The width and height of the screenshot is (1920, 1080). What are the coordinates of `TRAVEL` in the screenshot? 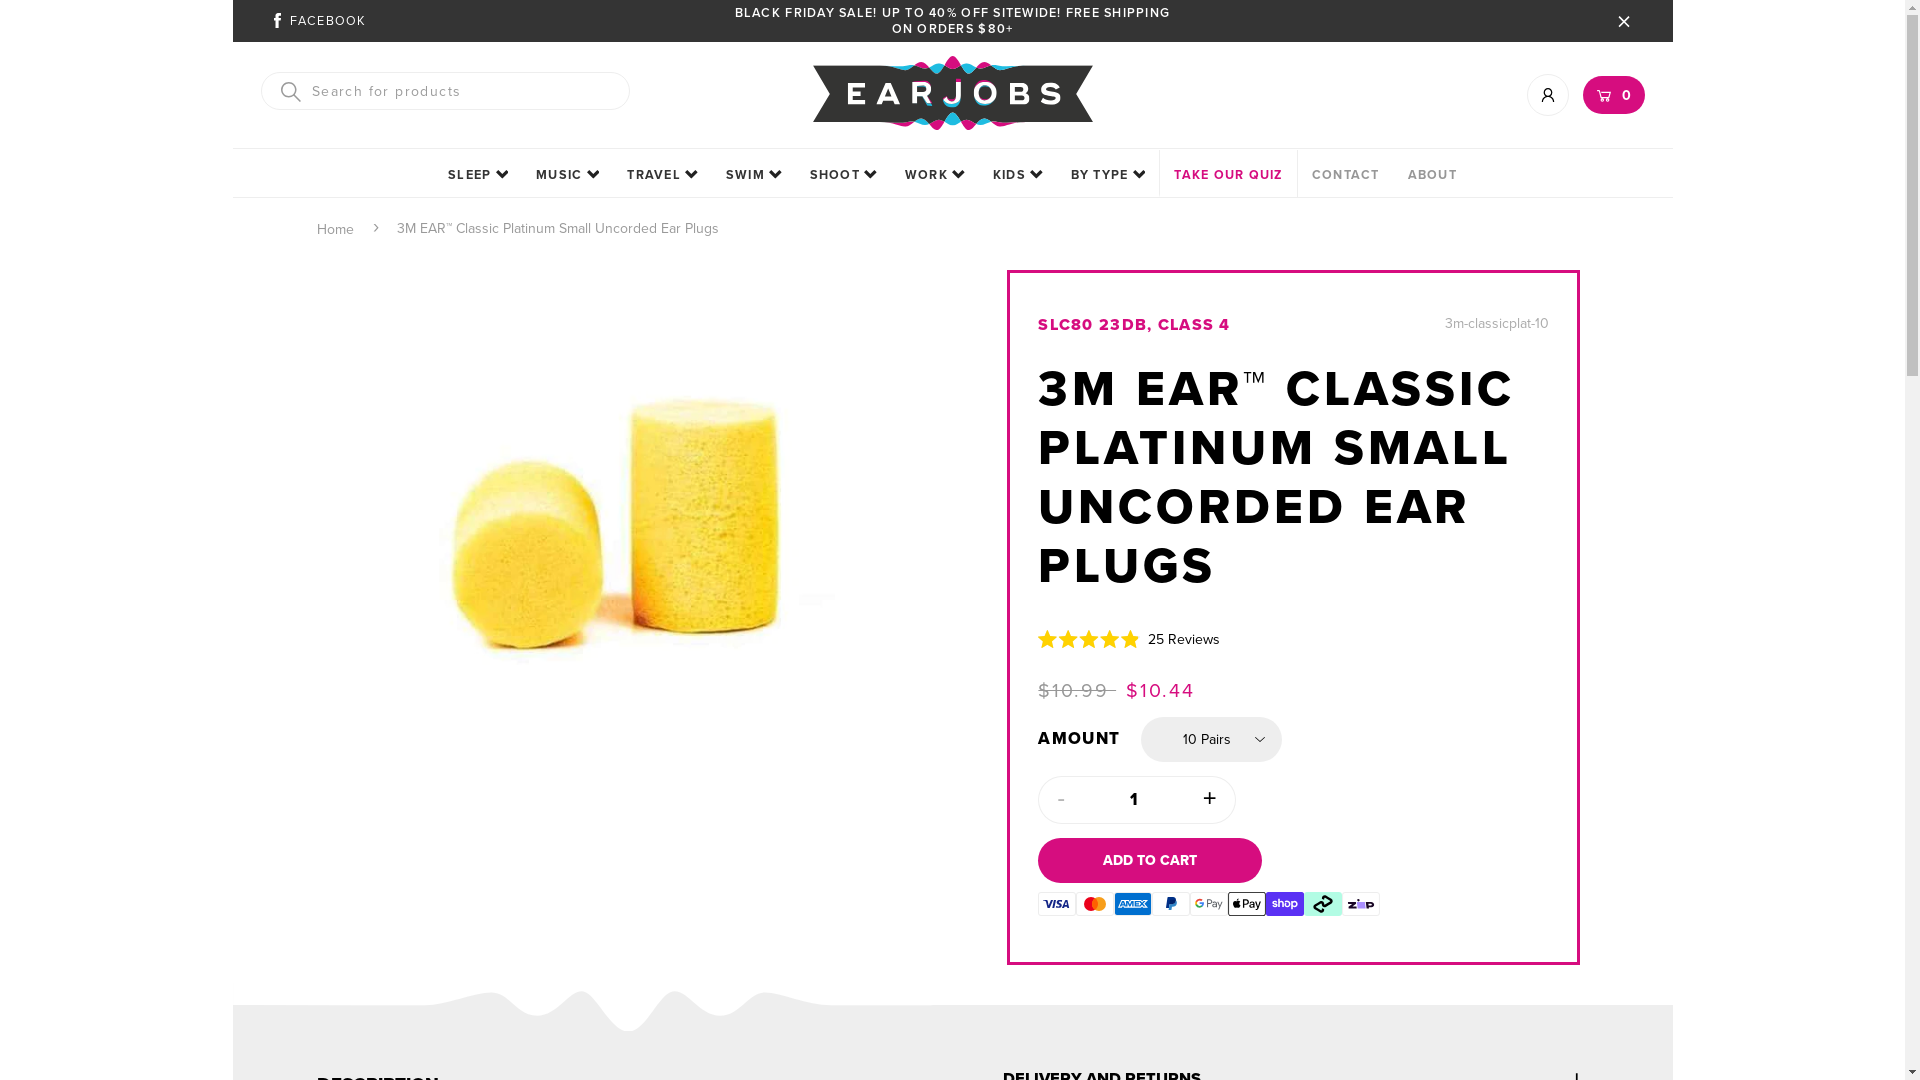 It's located at (662, 175).